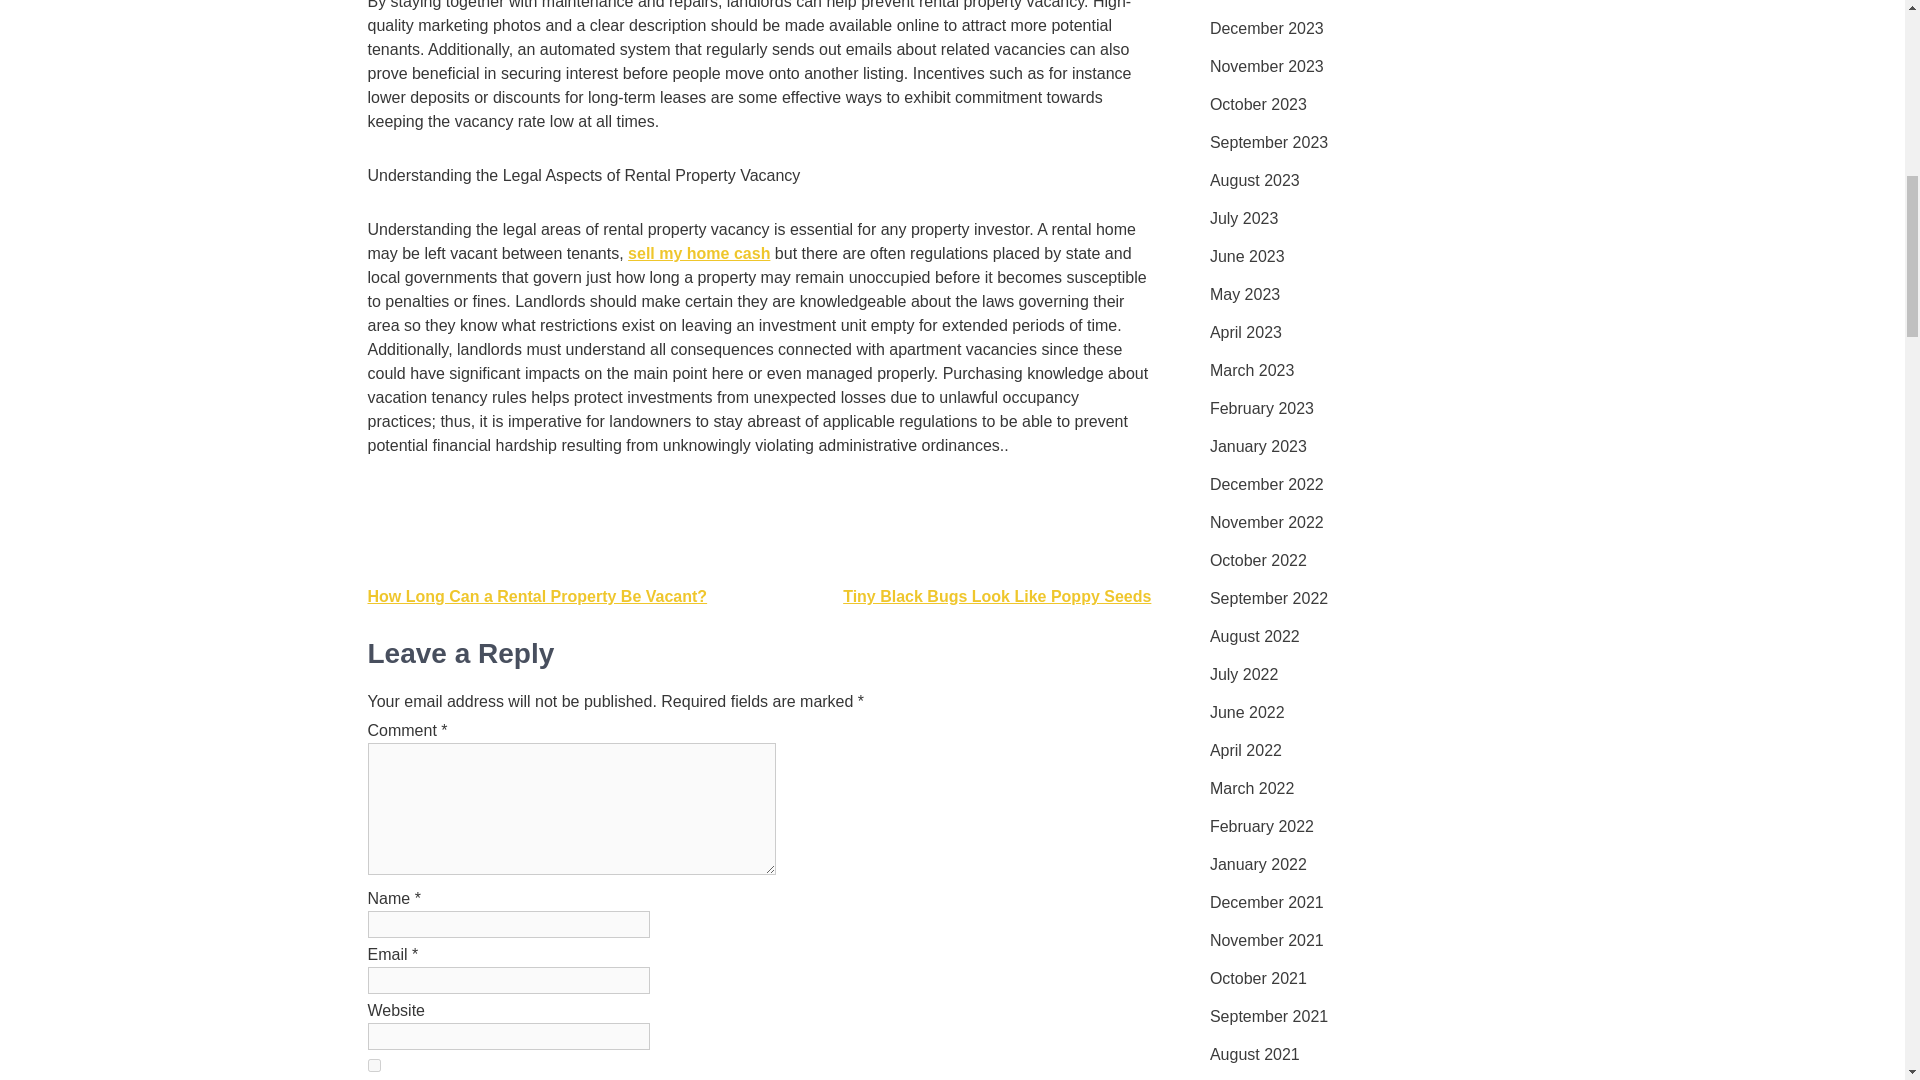 The width and height of the screenshot is (1920, 1080). Describe the element at coordinates (1244, 219) in the screenshot. I see `July 2023` at that location.